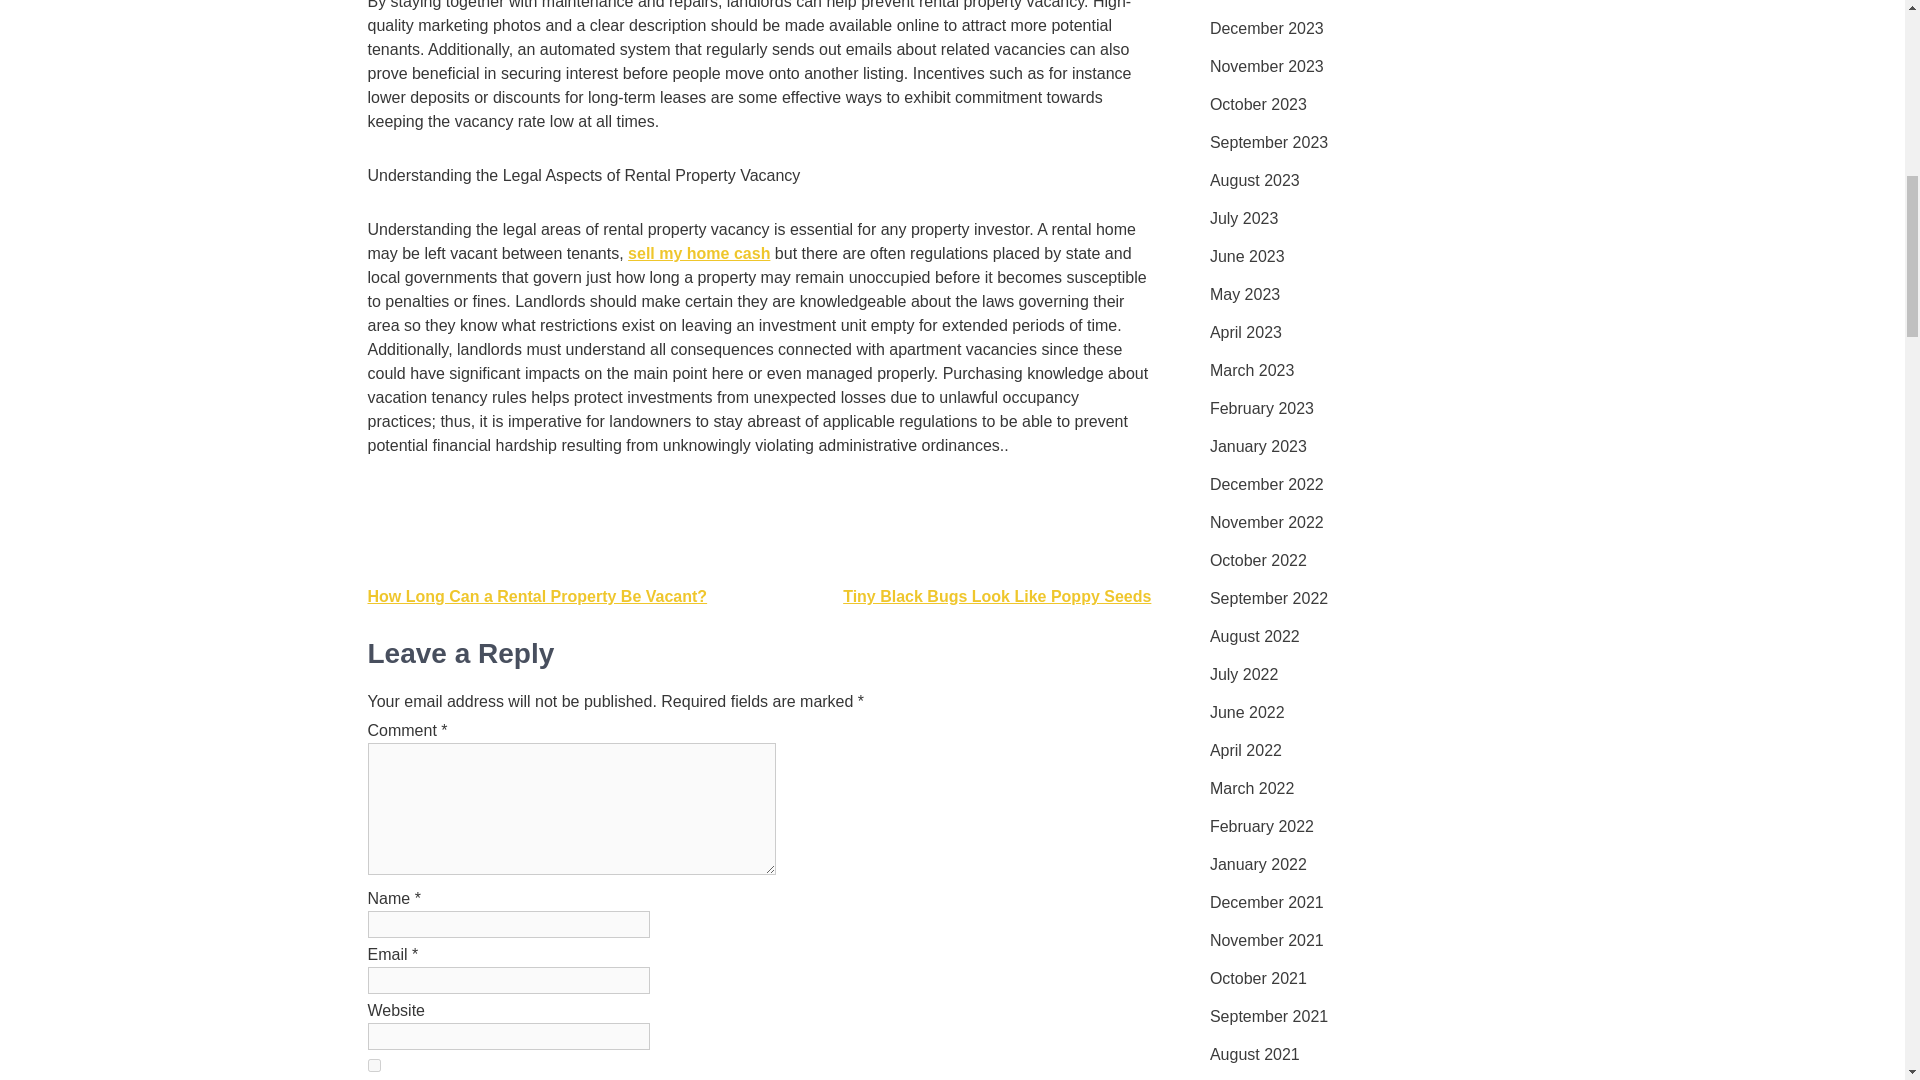 The width and height of the screenshot is (1920, 1080). Describe the element at coordinates (1244, 219) in the screenshot. I see `July 2023` at that location.